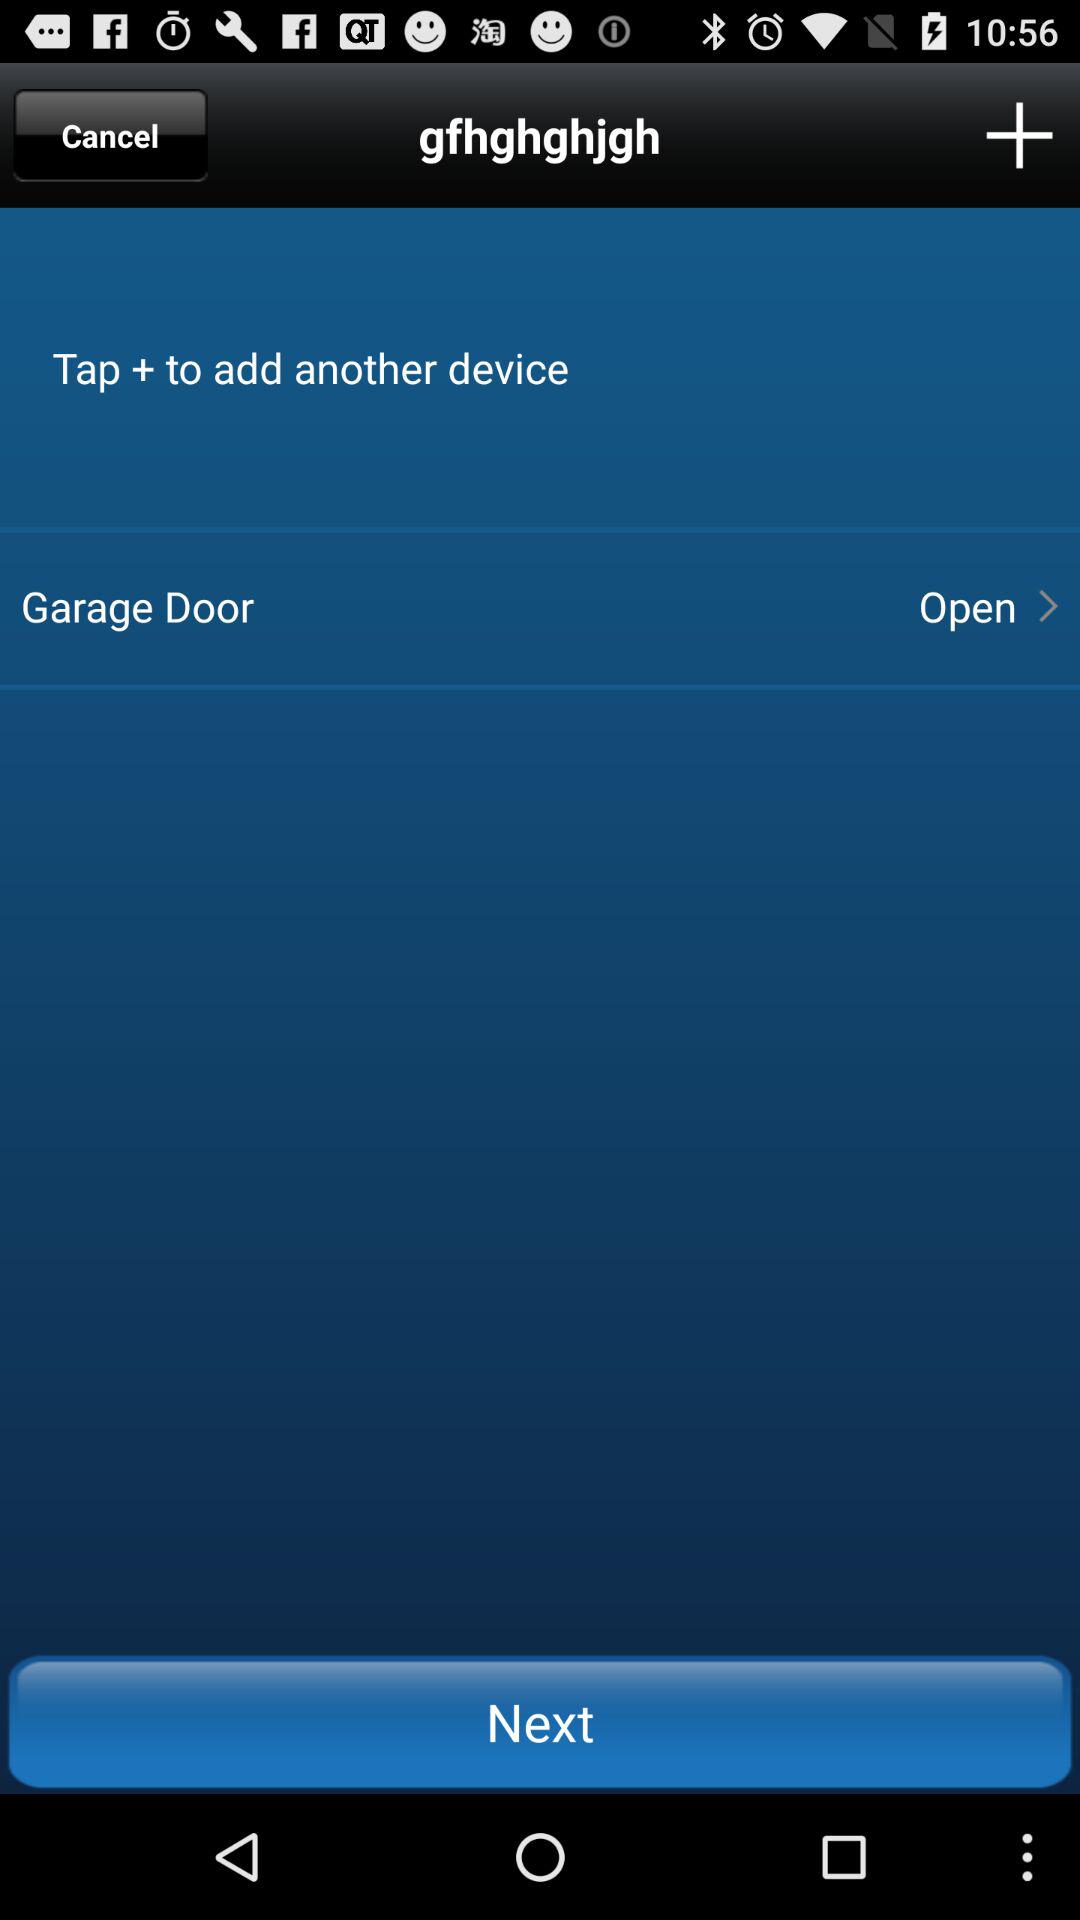  What do you see at coordinates (110, 135) in the screenshot?
I see `launch the icon to the left of the gfhghghjgh icon` at bounding box center [110, 135].